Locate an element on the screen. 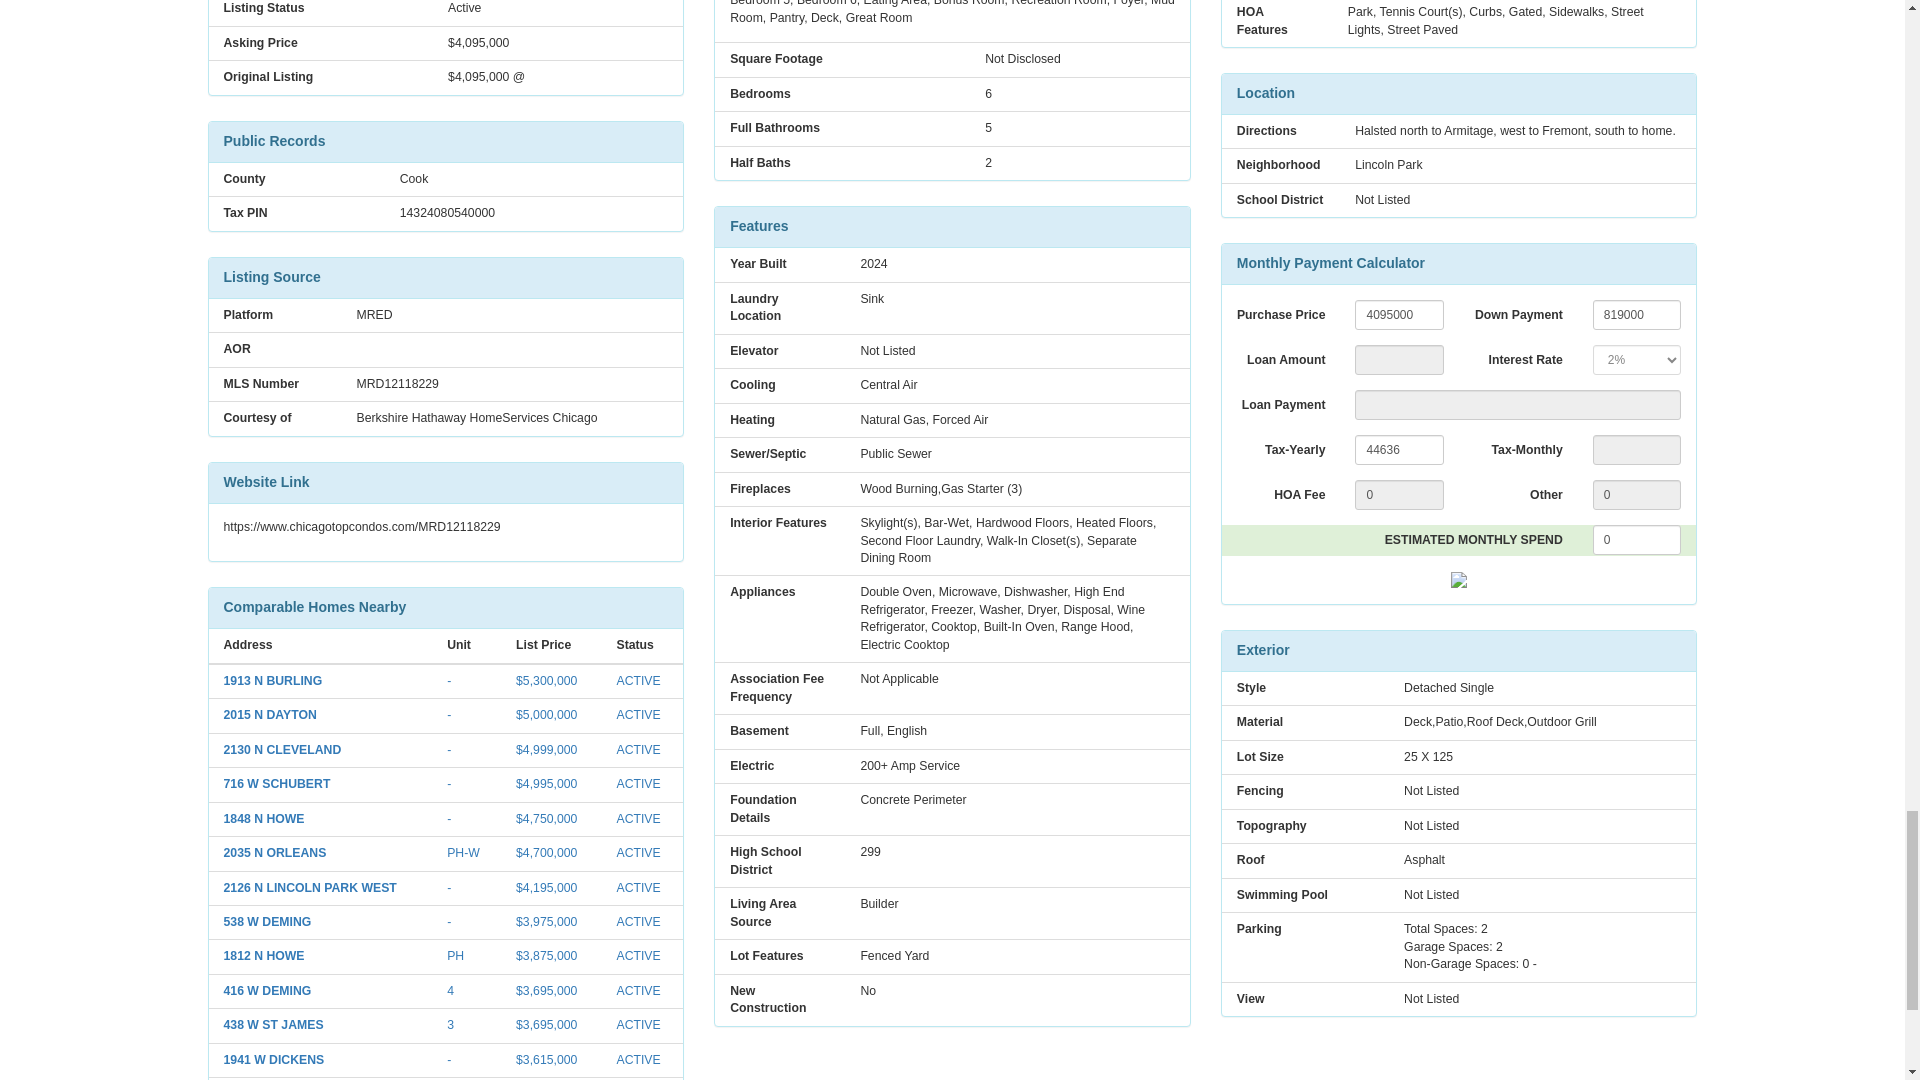 The height and width of the screenshot is (1080, 1920). 0 is located at coordinates (1637, 494).